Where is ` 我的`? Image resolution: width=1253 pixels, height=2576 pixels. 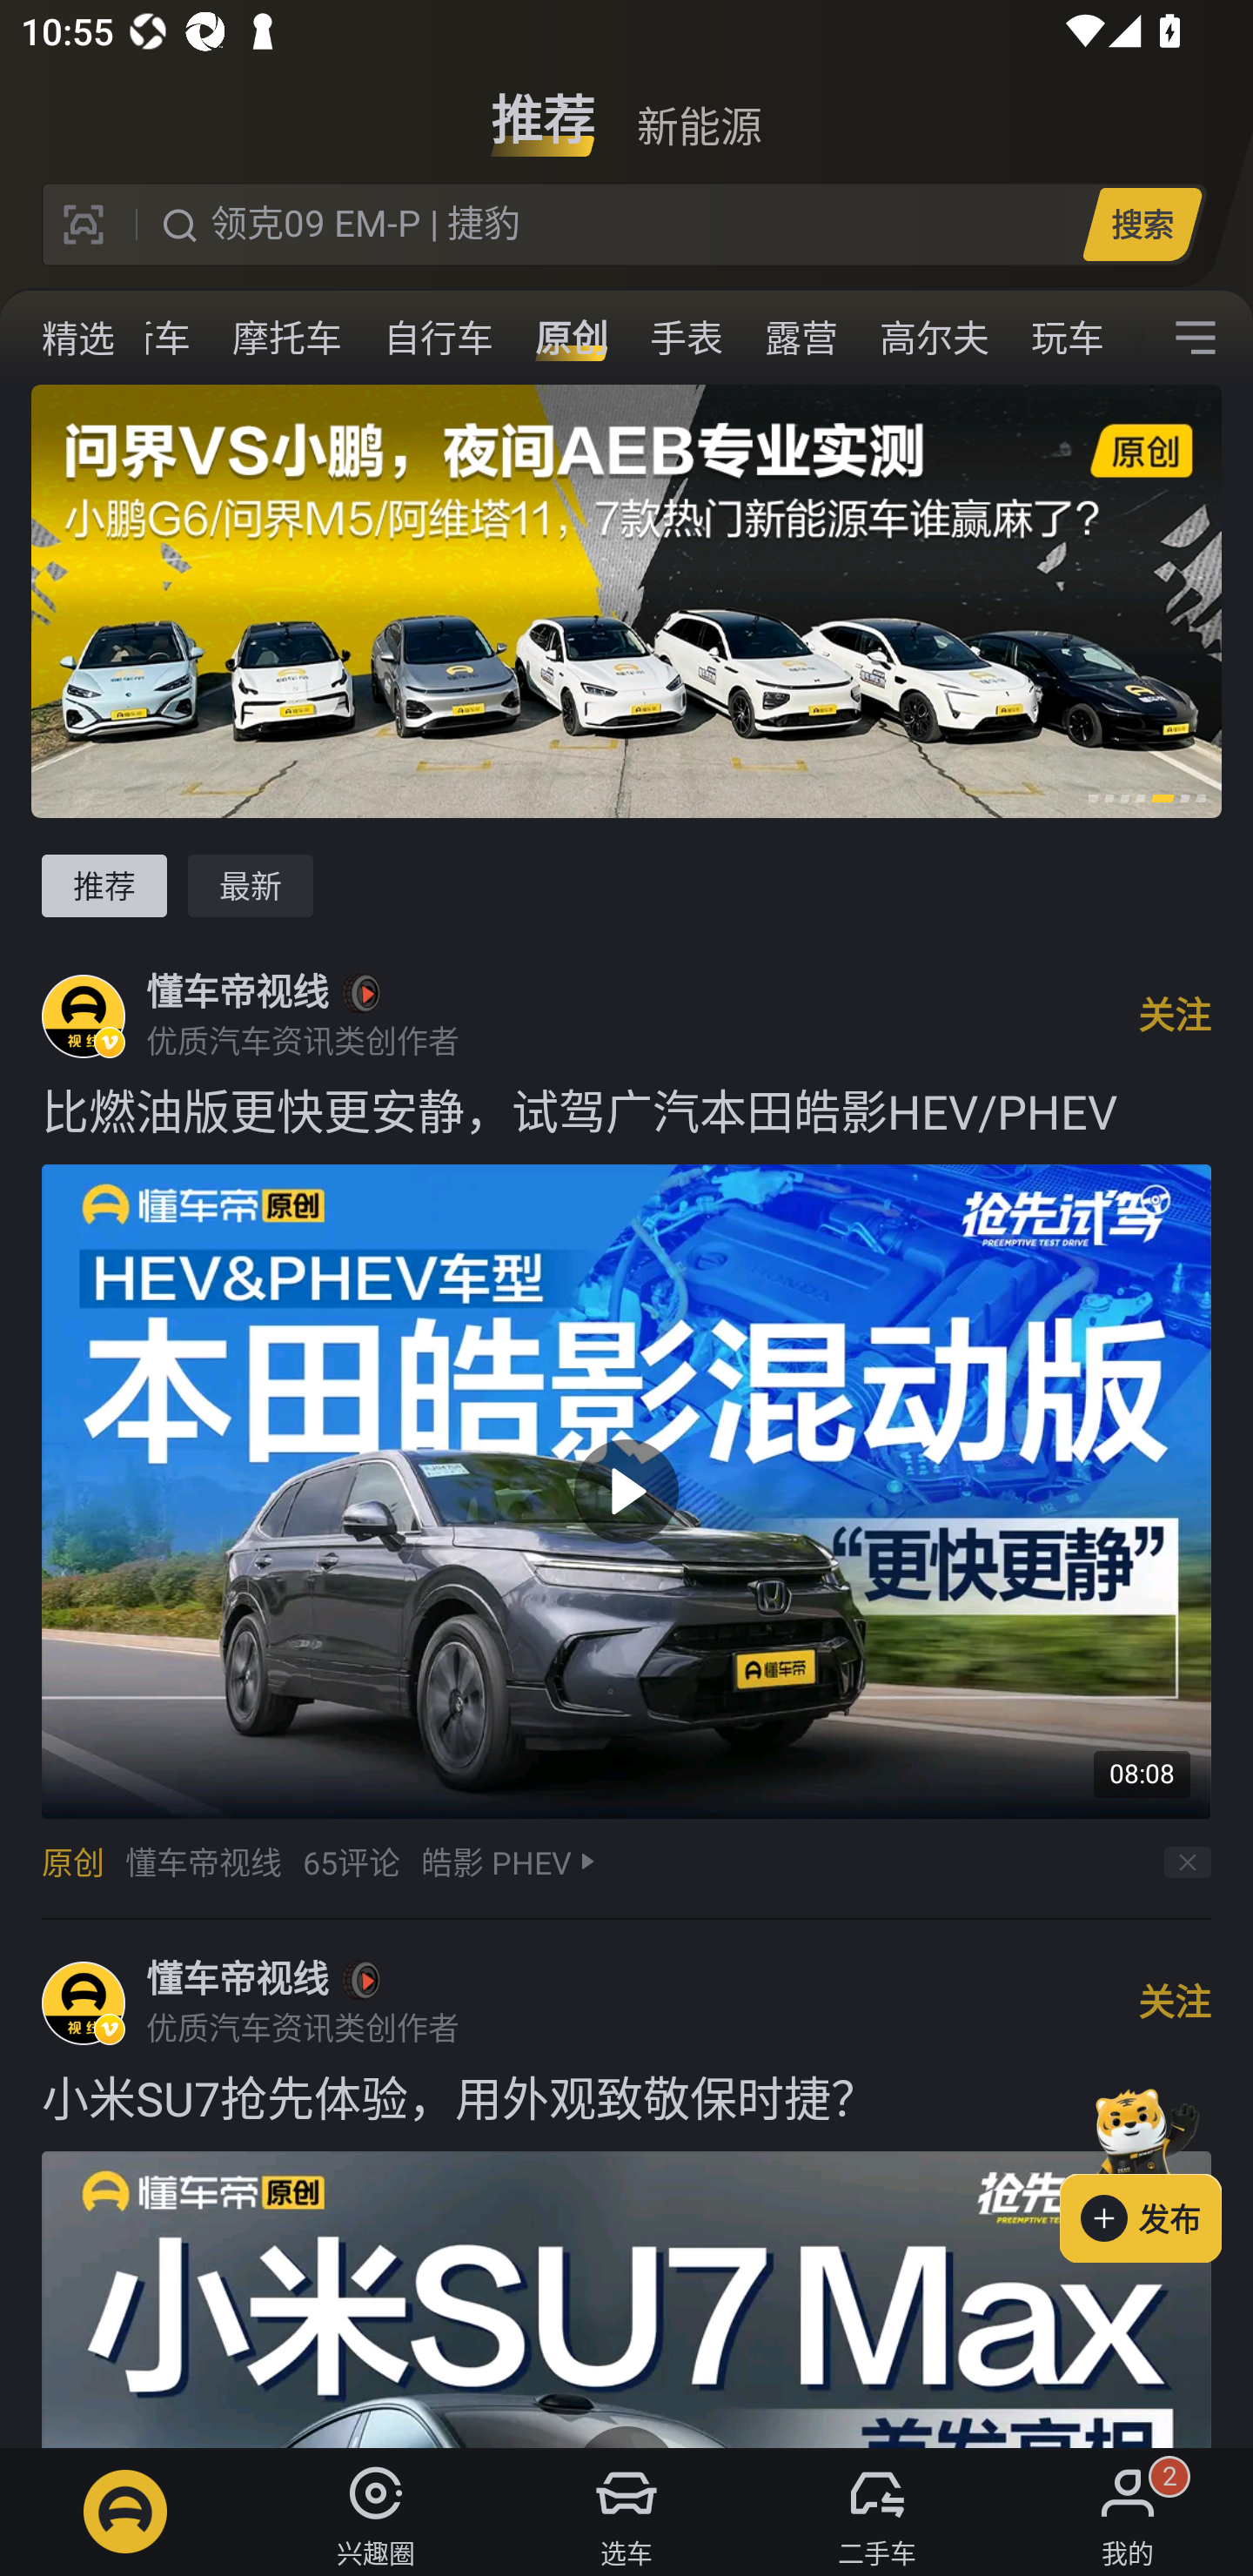  我的 is located at coordinates (1128, 2512).